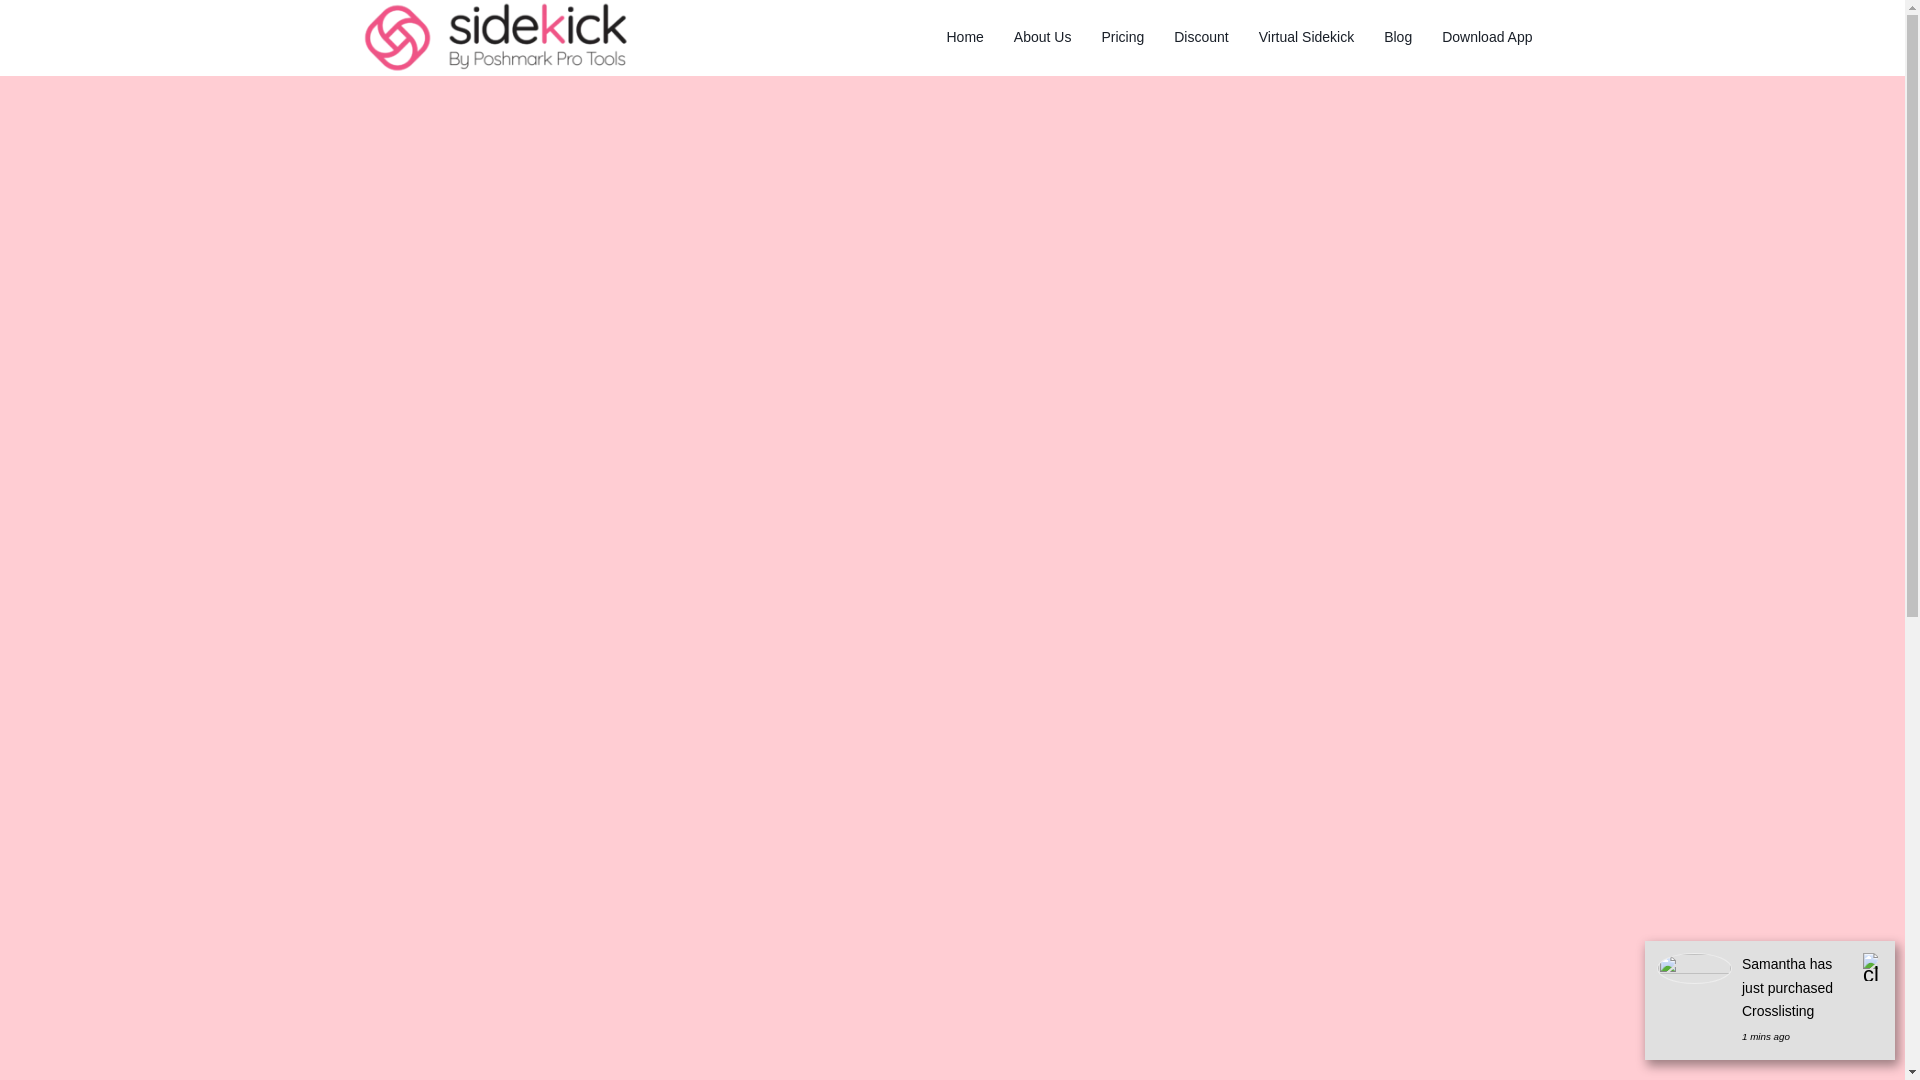 Image resolution: width=1920 pixels, height=1080 pixels. Describe the element at coordinates (1122, 37) in the screenshot. I see `Pricing` at that location.